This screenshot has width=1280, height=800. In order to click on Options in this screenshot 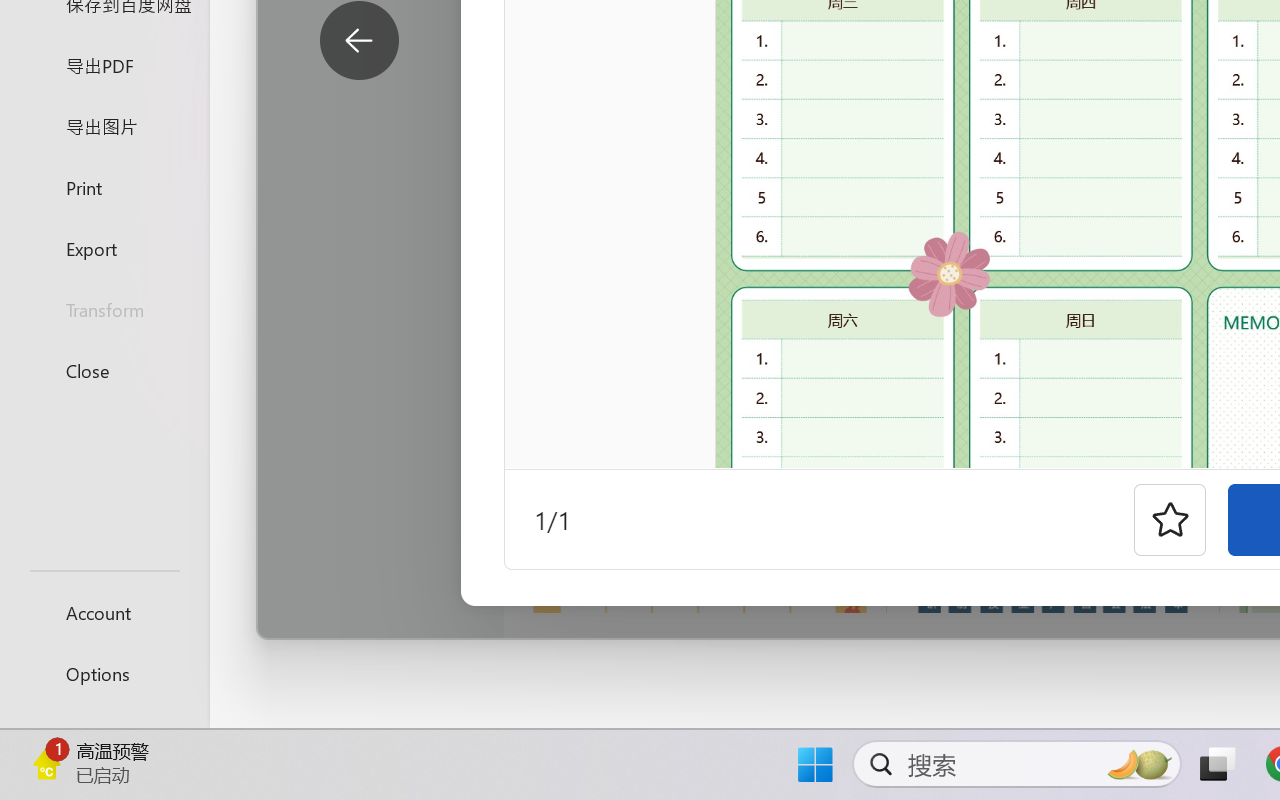, I will do `click(104, 674)`.